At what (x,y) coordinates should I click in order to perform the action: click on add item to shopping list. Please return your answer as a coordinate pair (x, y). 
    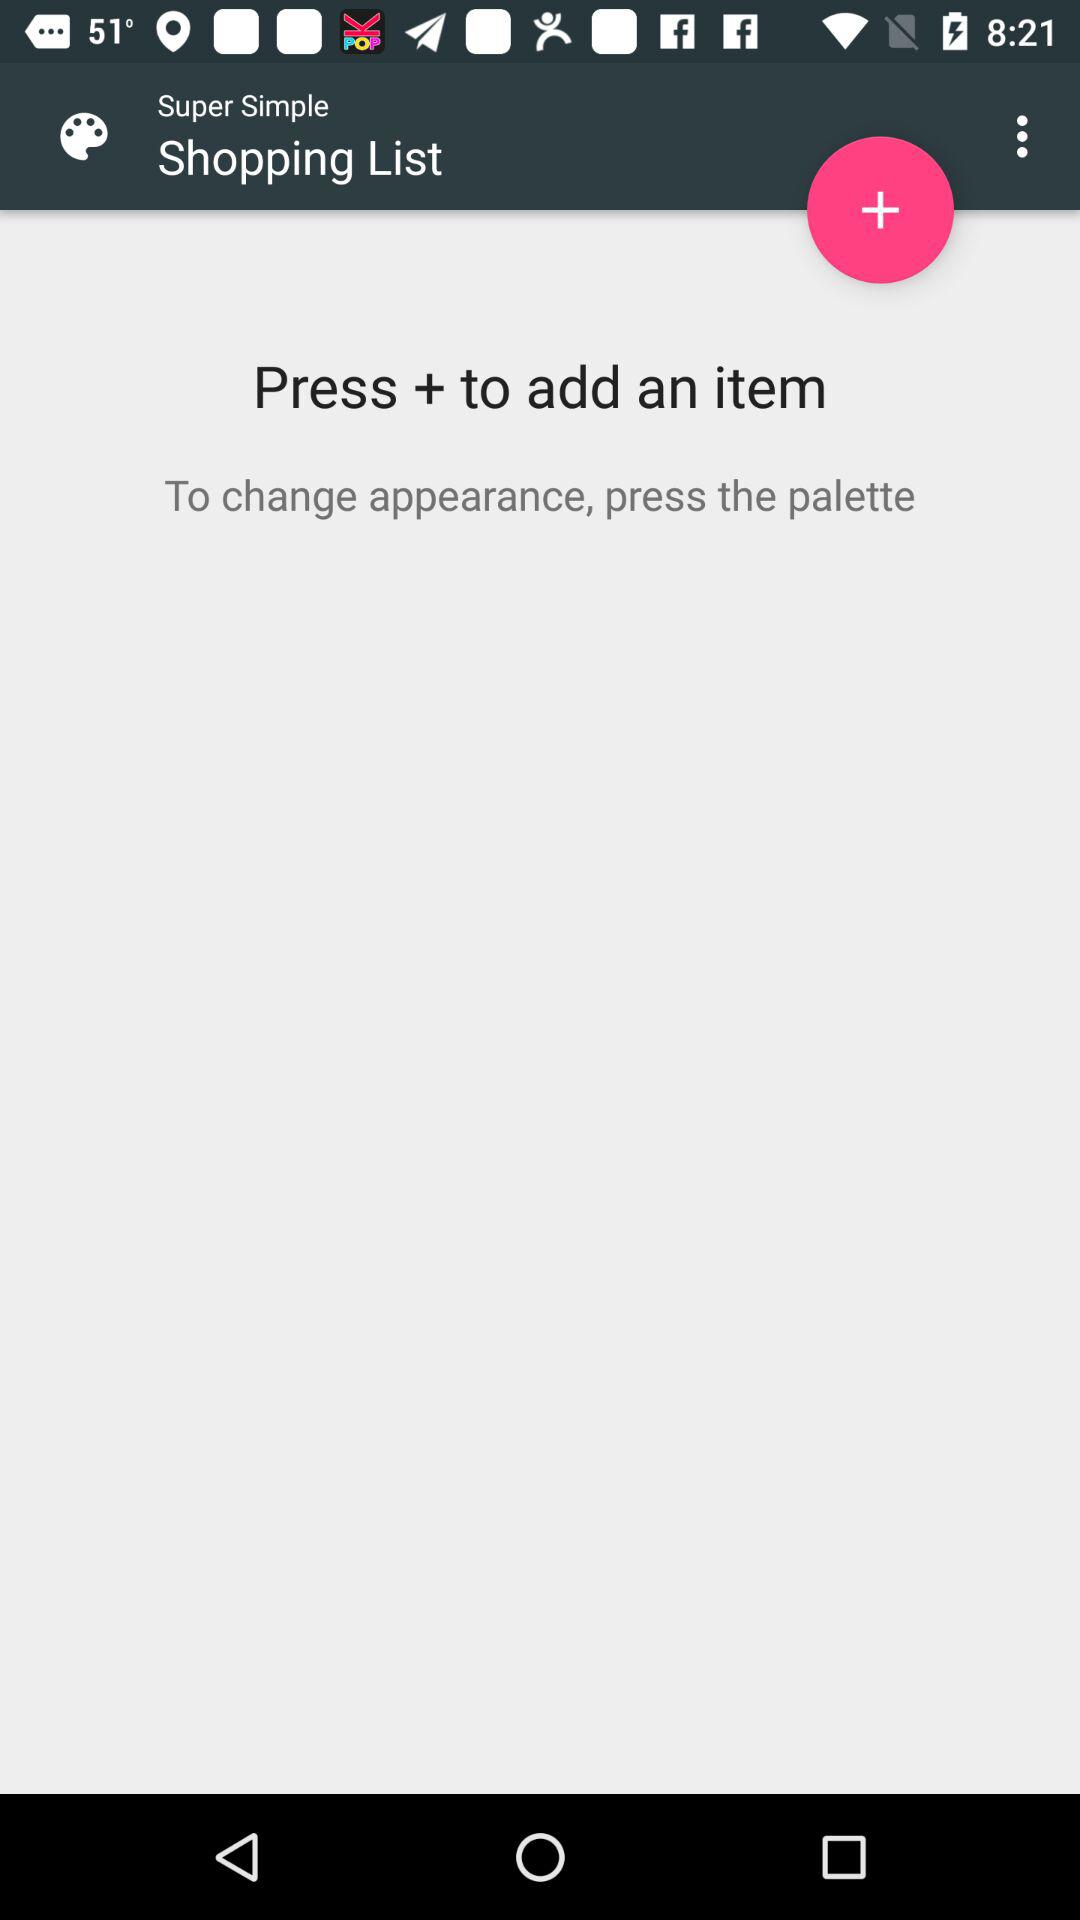
    Looking at the image, I should click on (880, 210).